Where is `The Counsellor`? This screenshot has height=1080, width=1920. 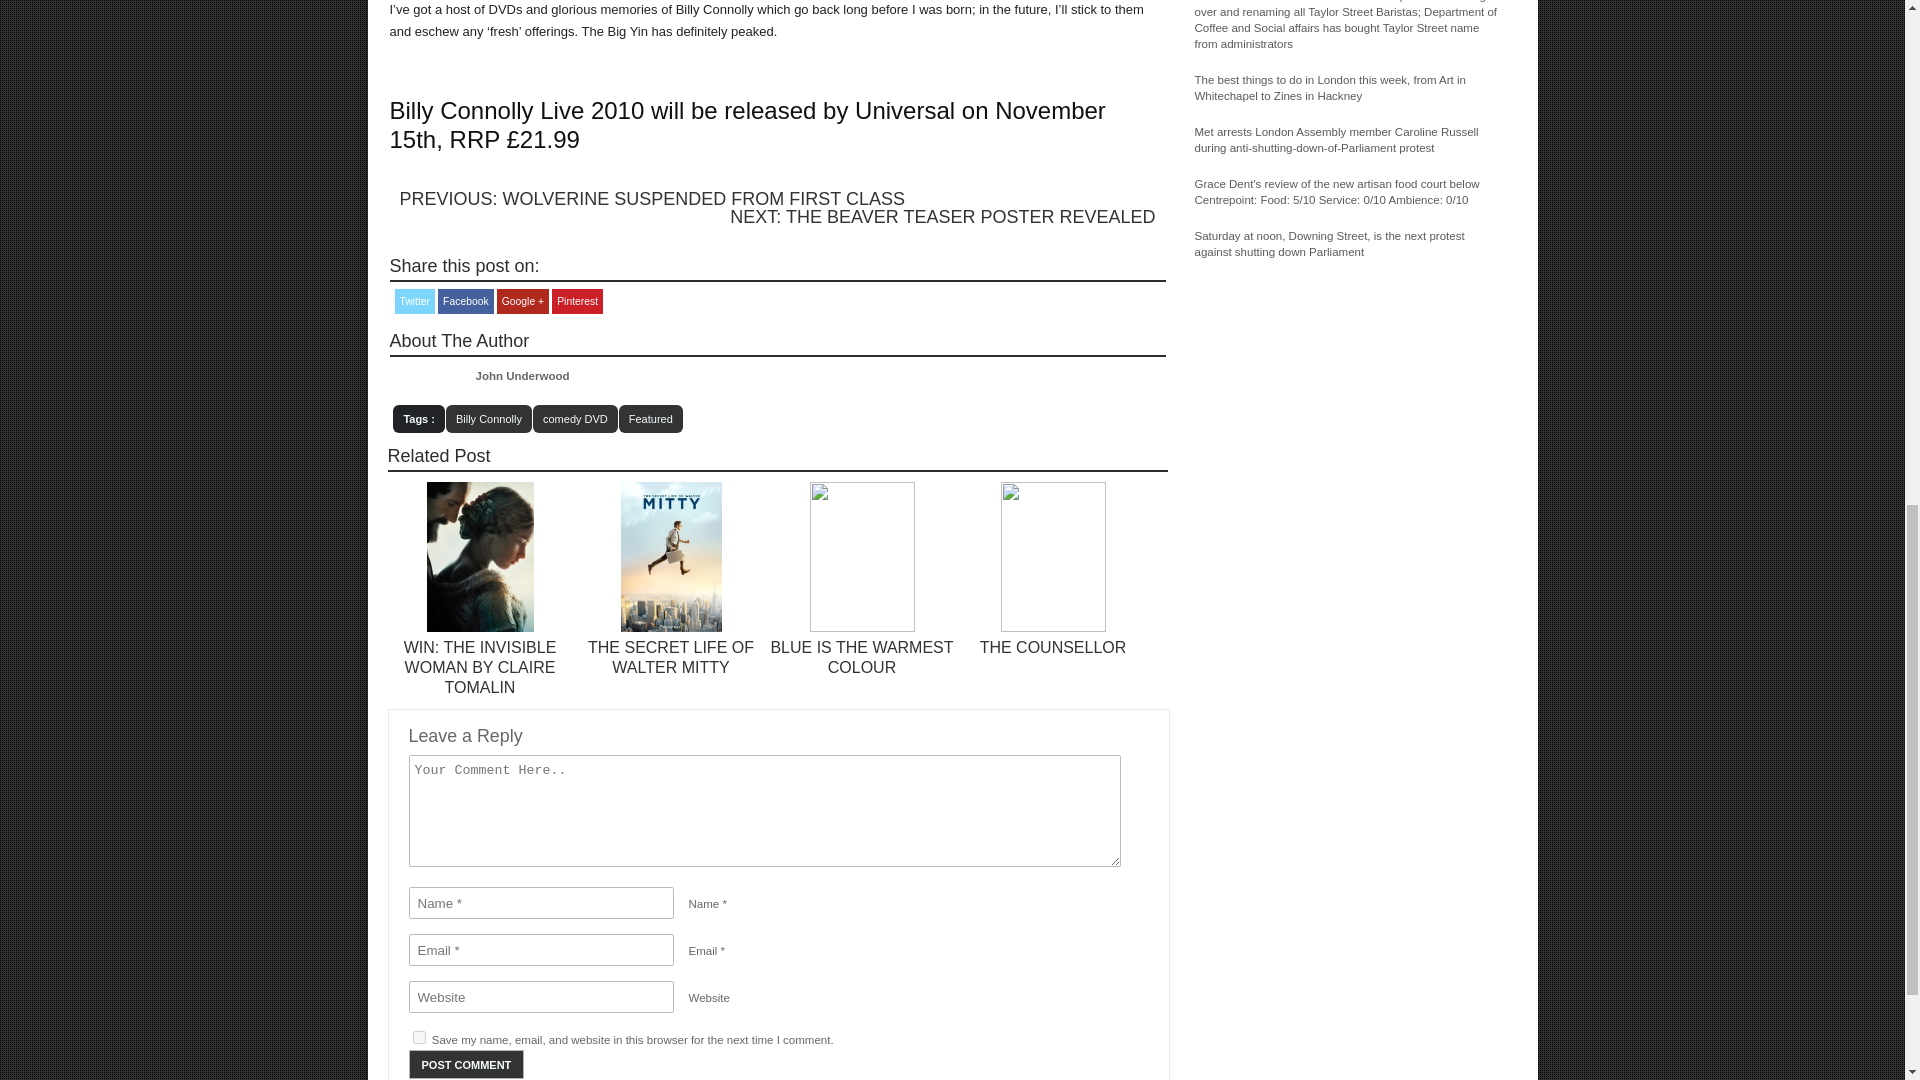 The Counsellor is located at coordinates (1053, 647).